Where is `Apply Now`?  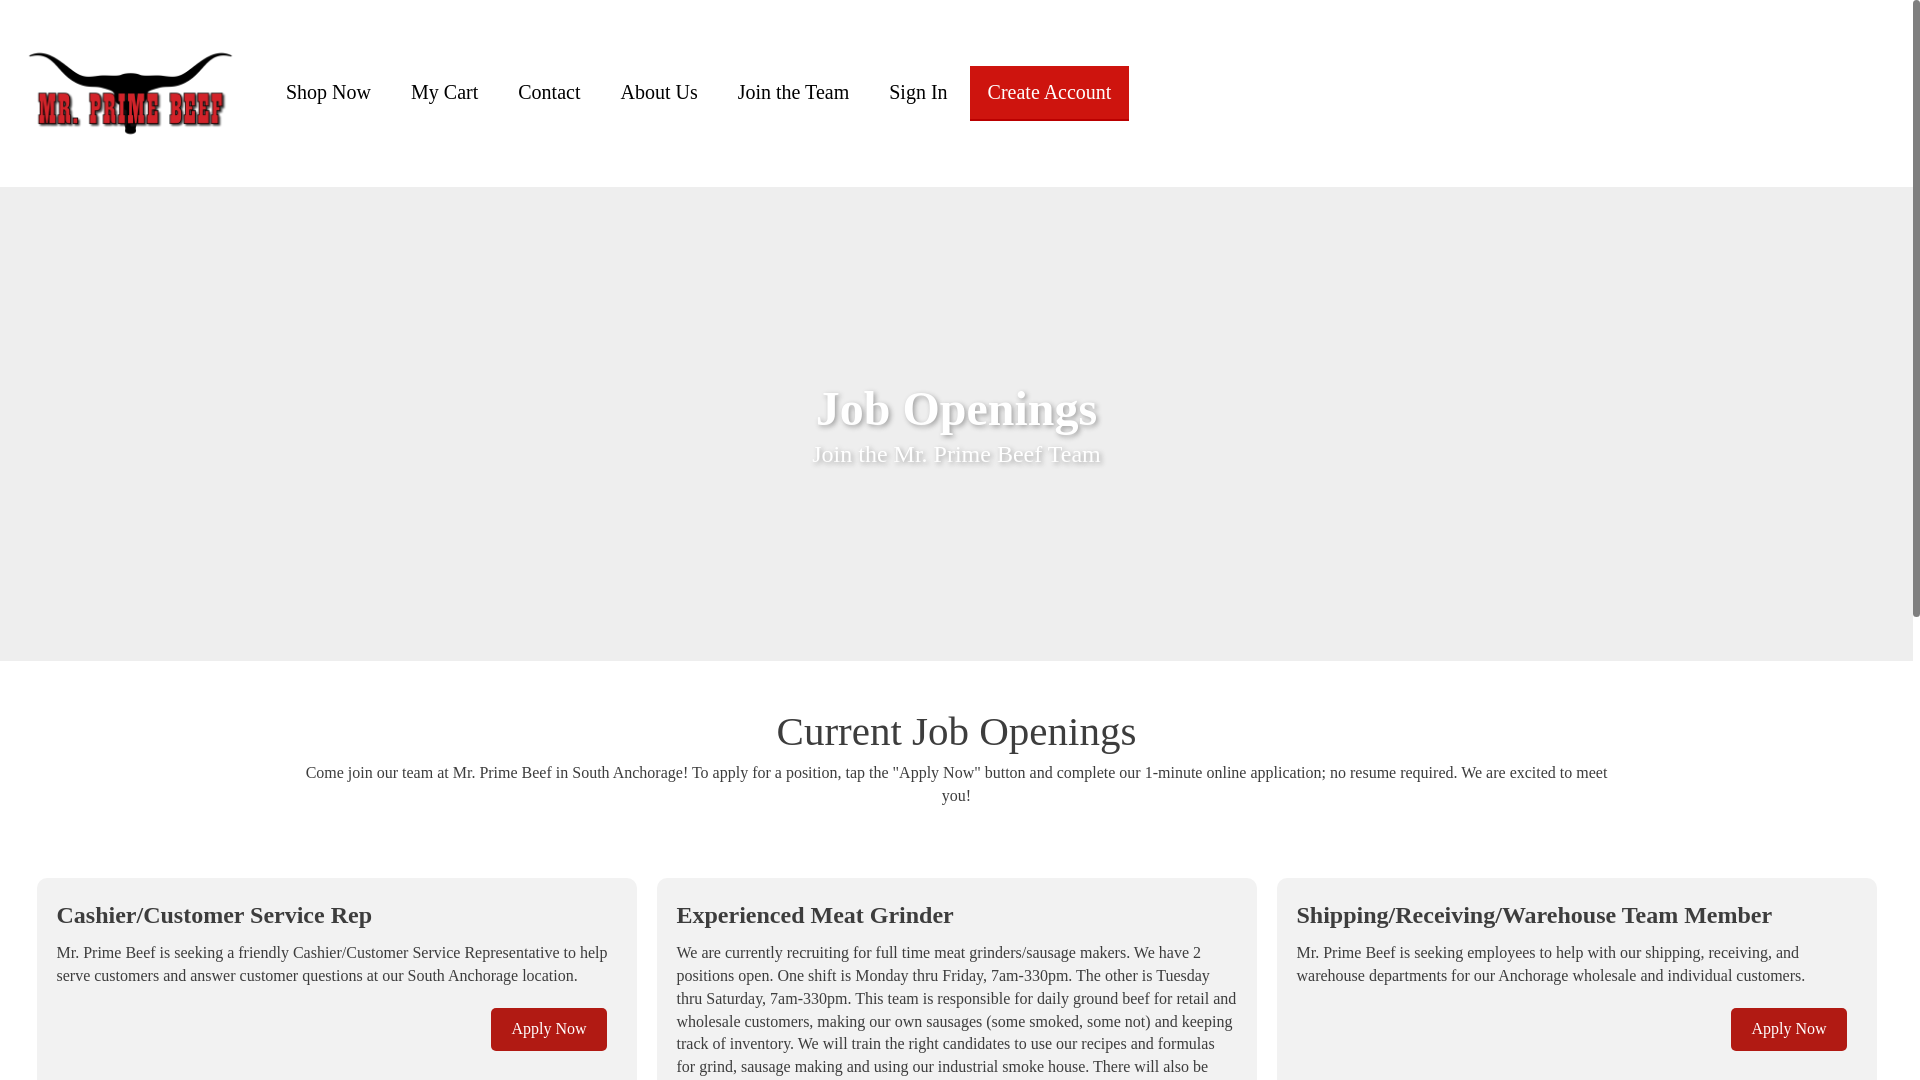
Apply Now is located at coordinates (1788, 1028).